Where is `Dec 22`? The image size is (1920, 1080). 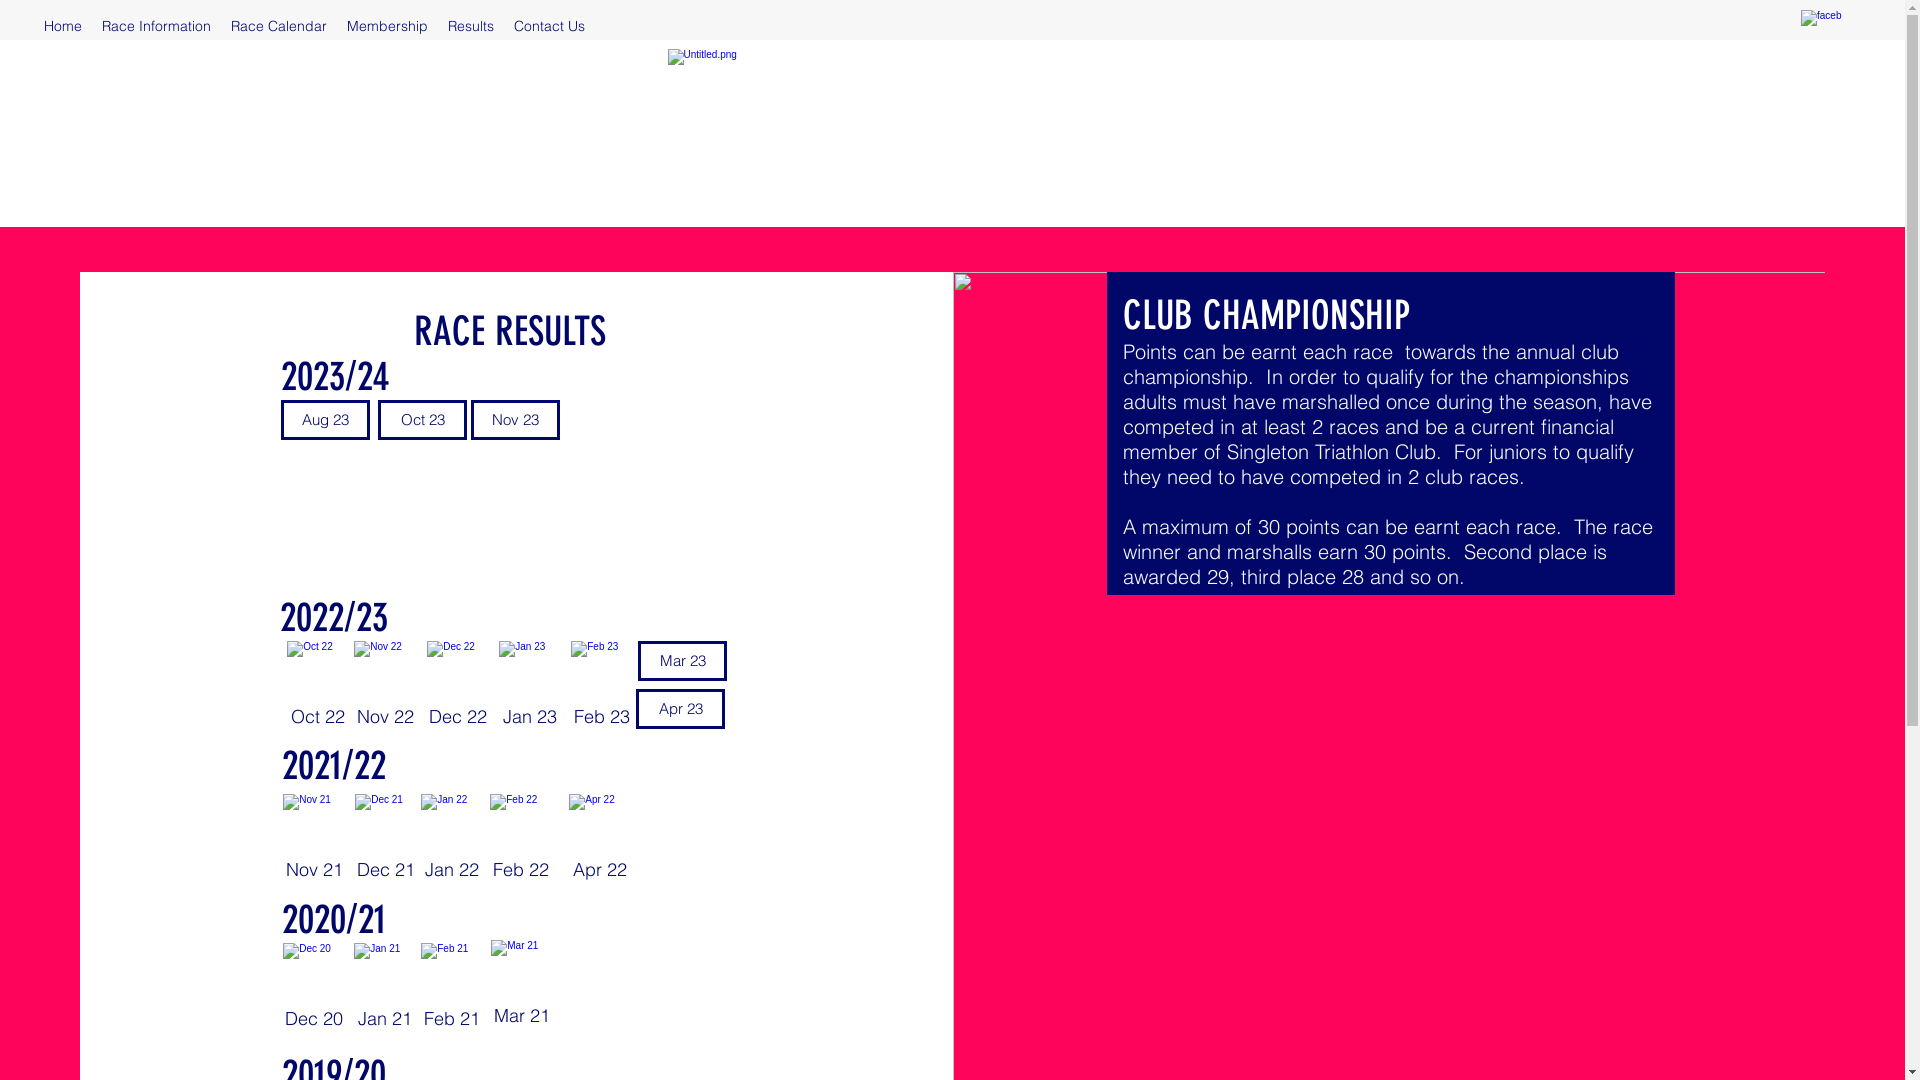
Dec 22 is located at coordinates (458, 689).